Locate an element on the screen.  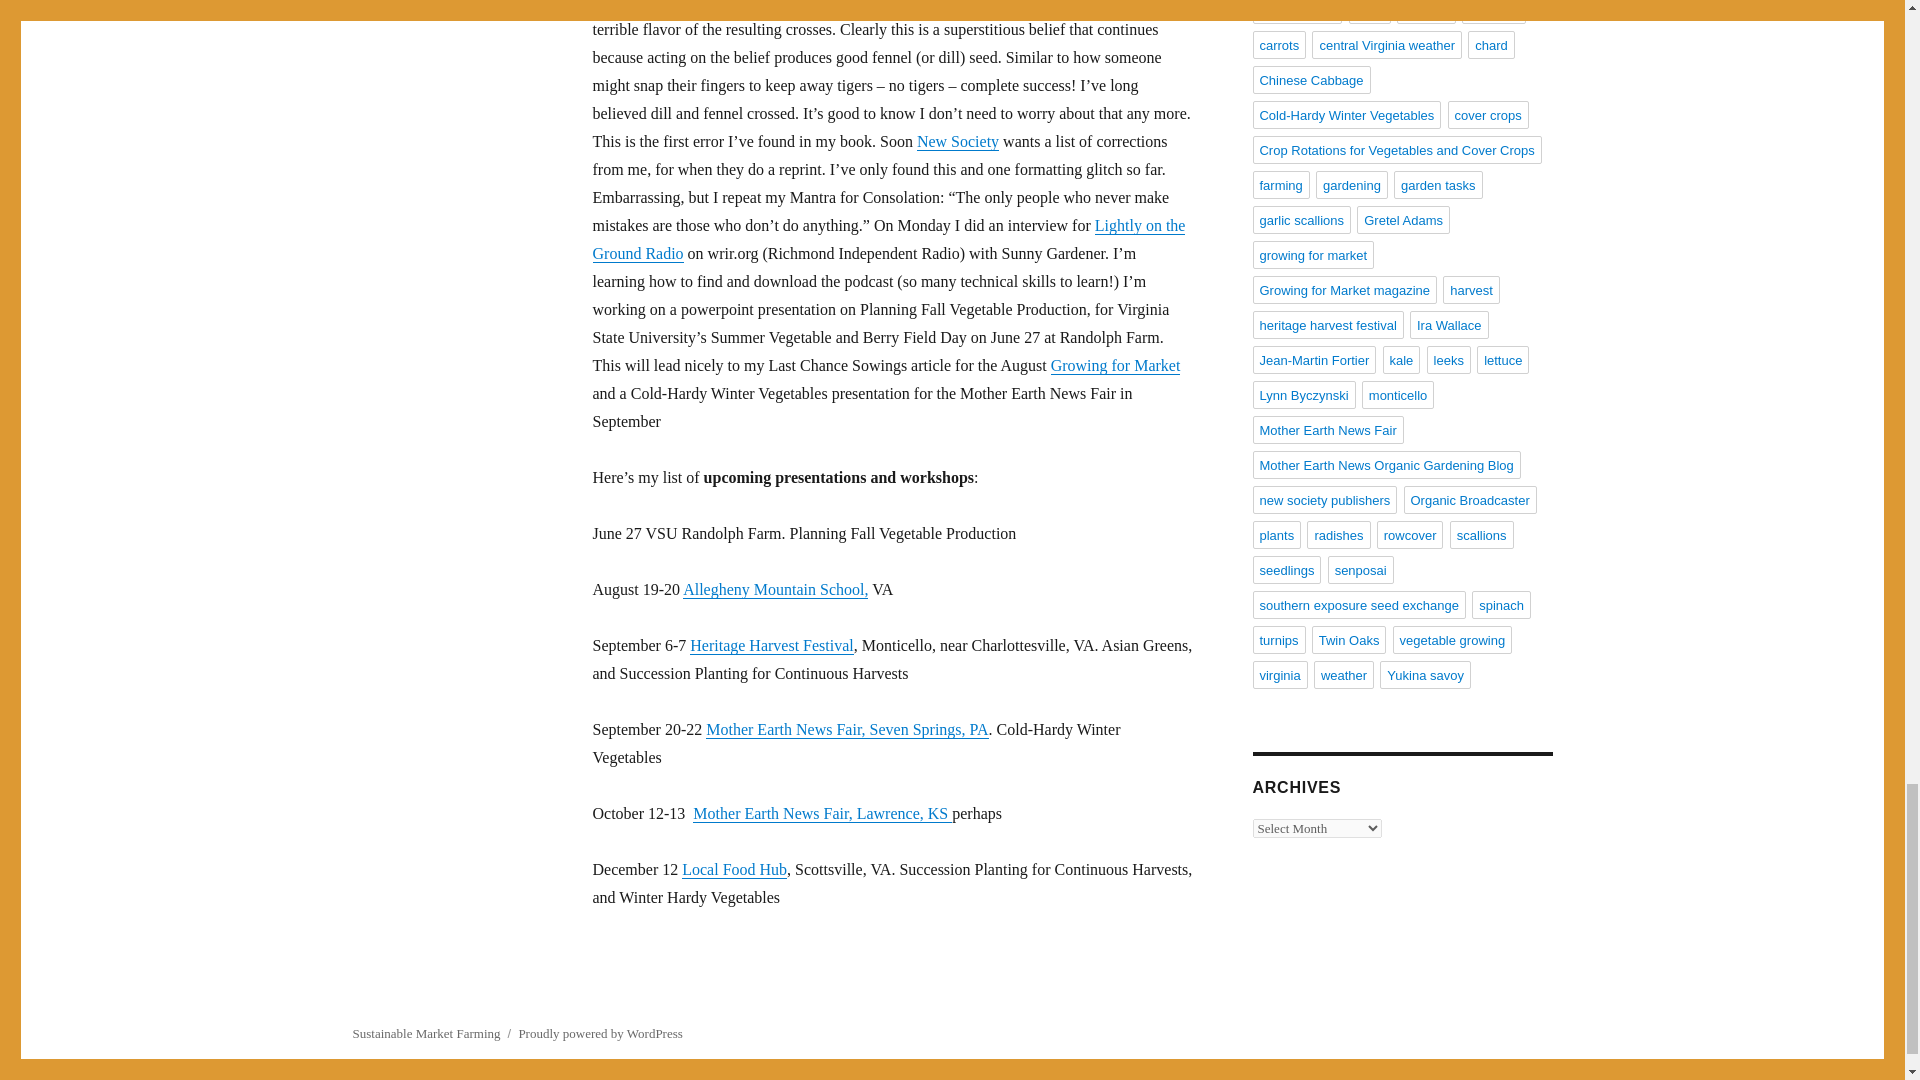
Mother Earth News Fair, Seven Springs, PA is located at coordinates (847, 729).